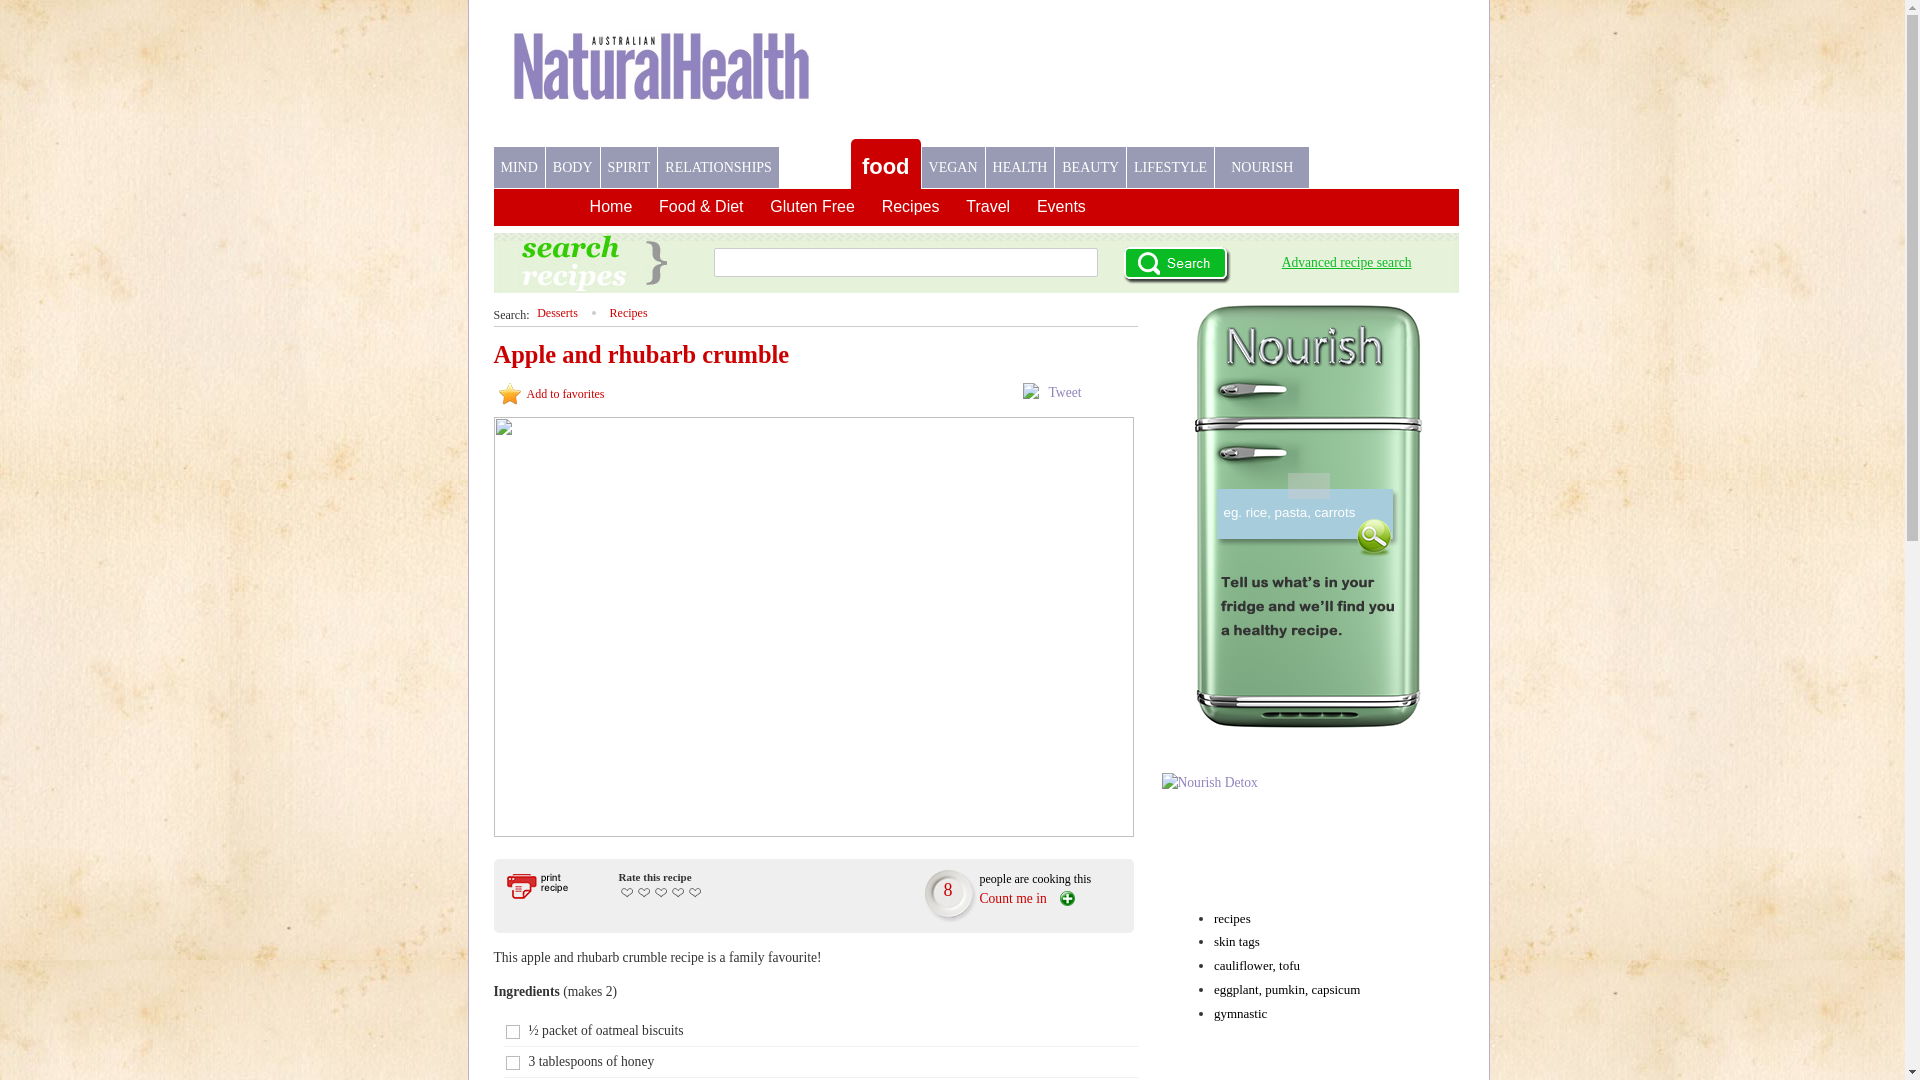  I want to click on Australian Natural Health Magazine - Nourish, so click(662, 82).